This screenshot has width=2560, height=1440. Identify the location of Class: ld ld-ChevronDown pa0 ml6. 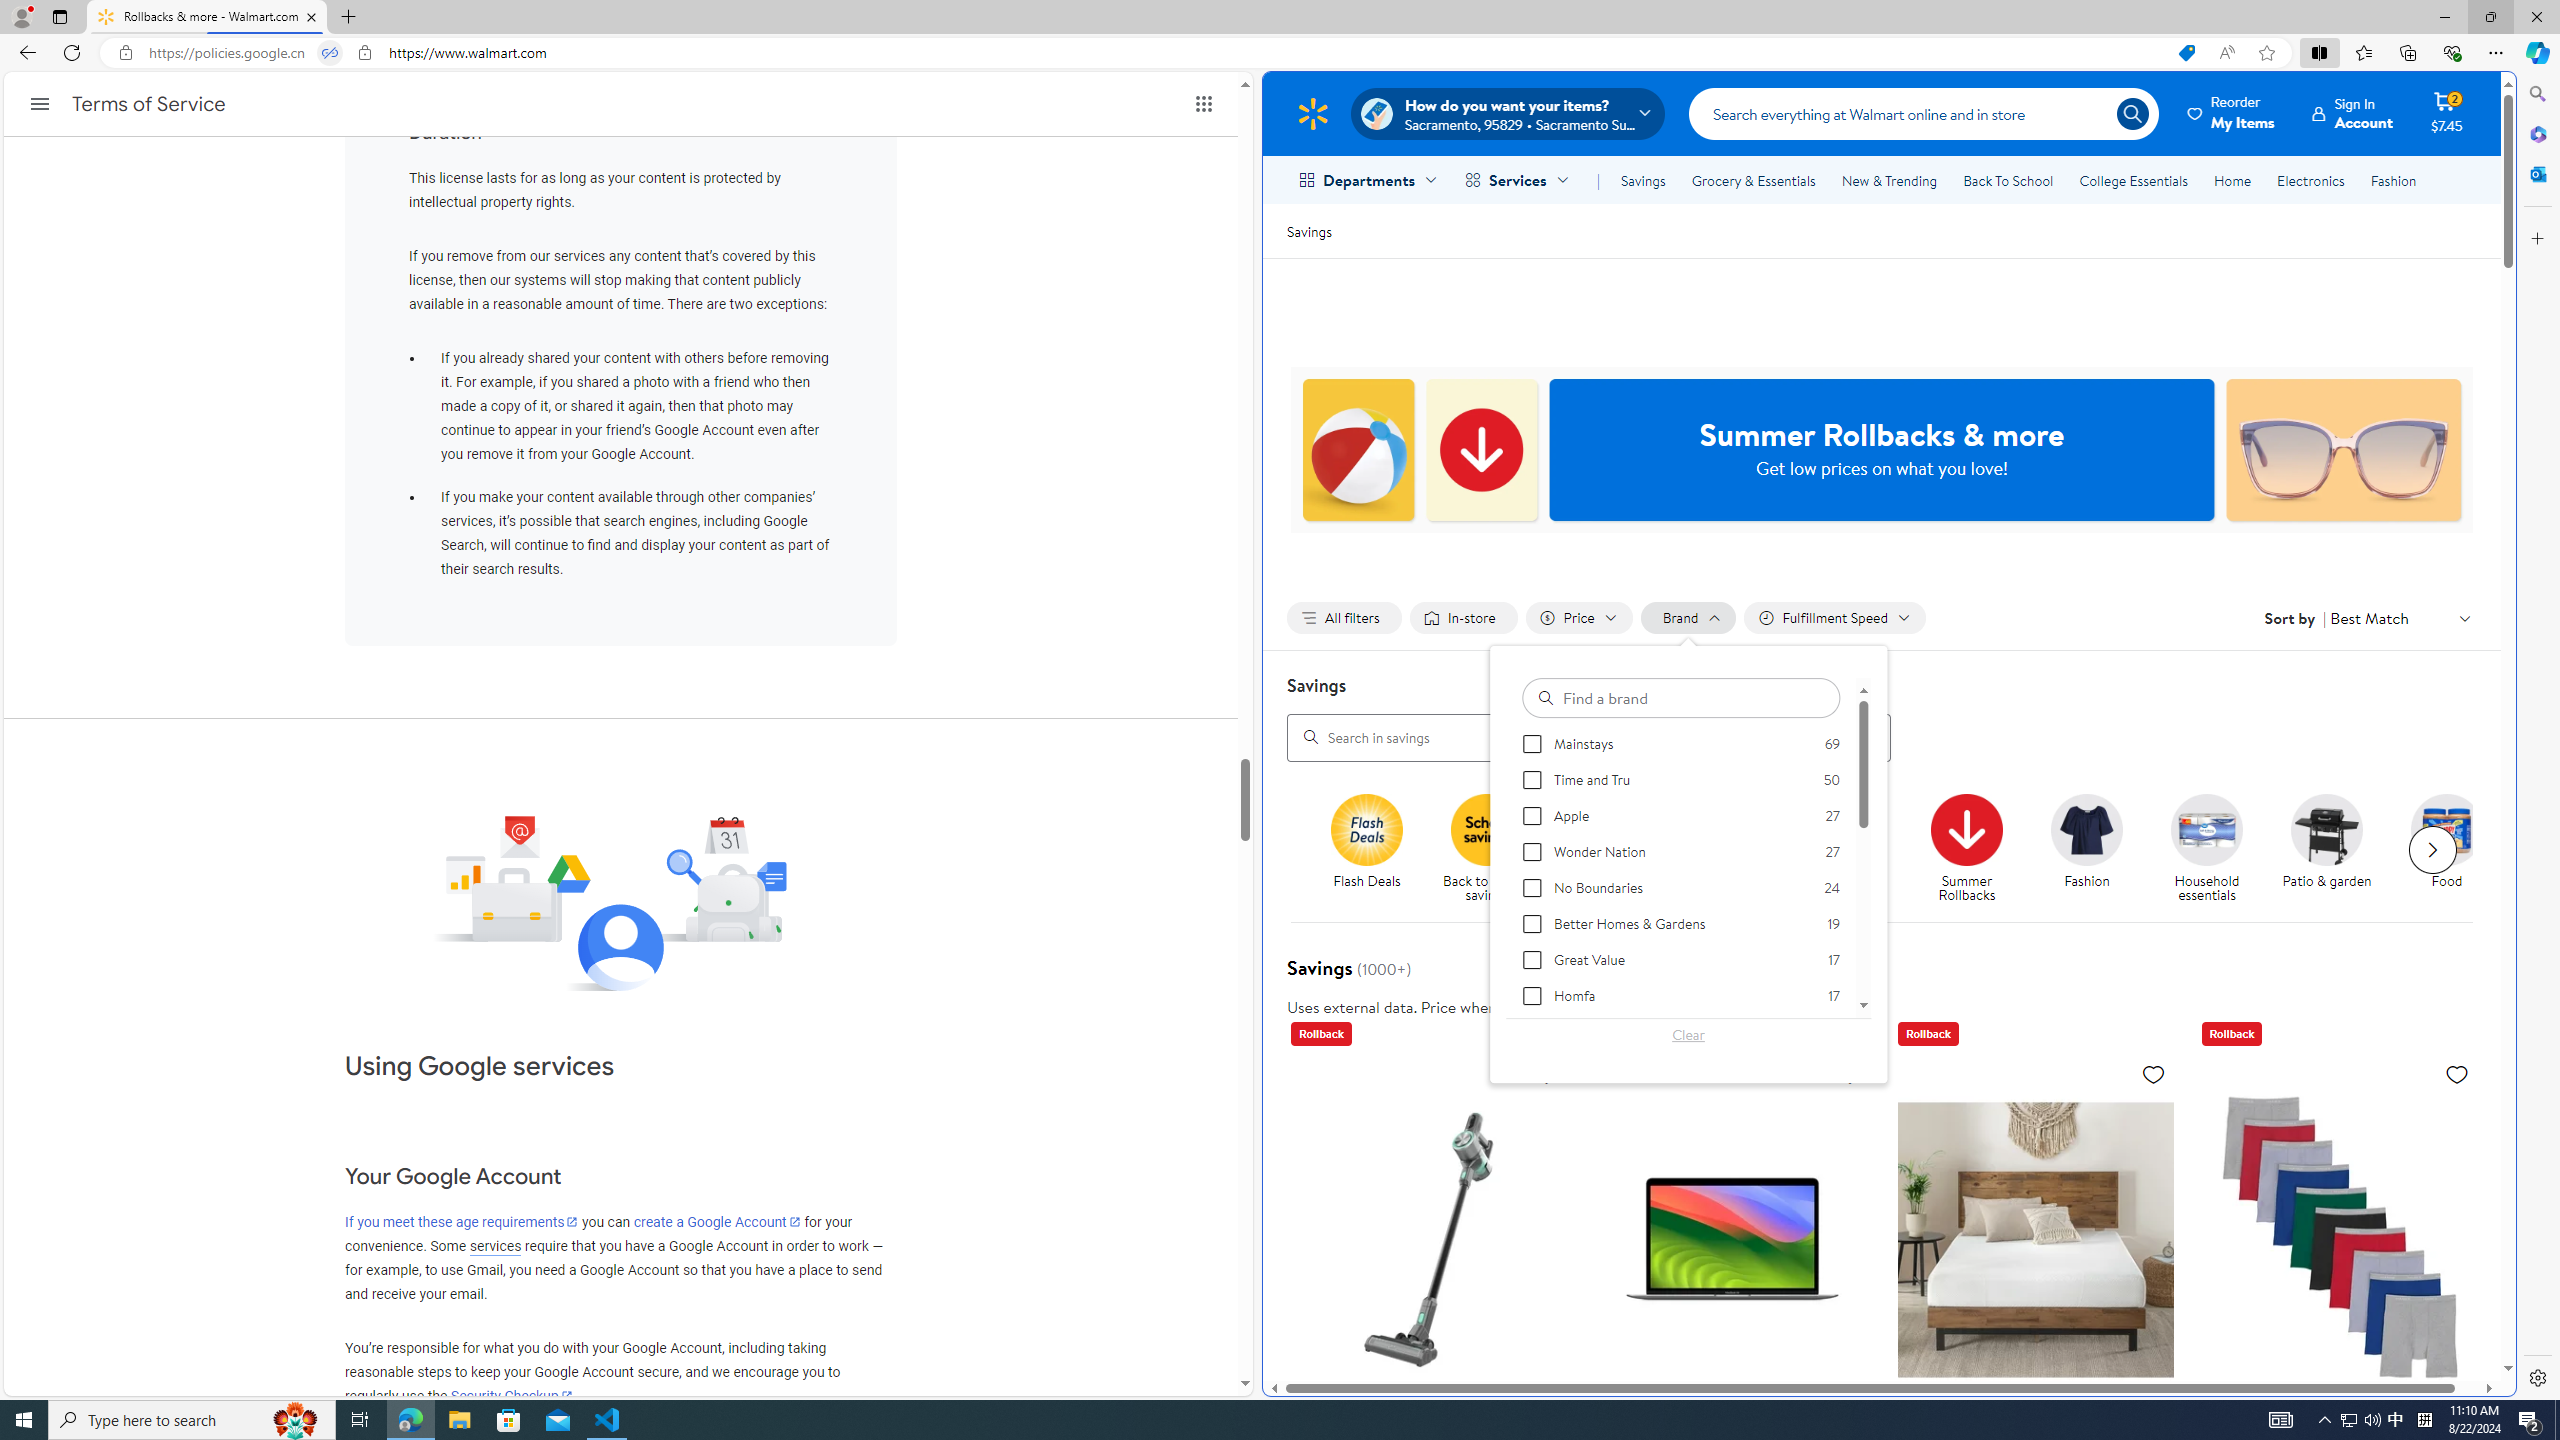
(2464, 618).